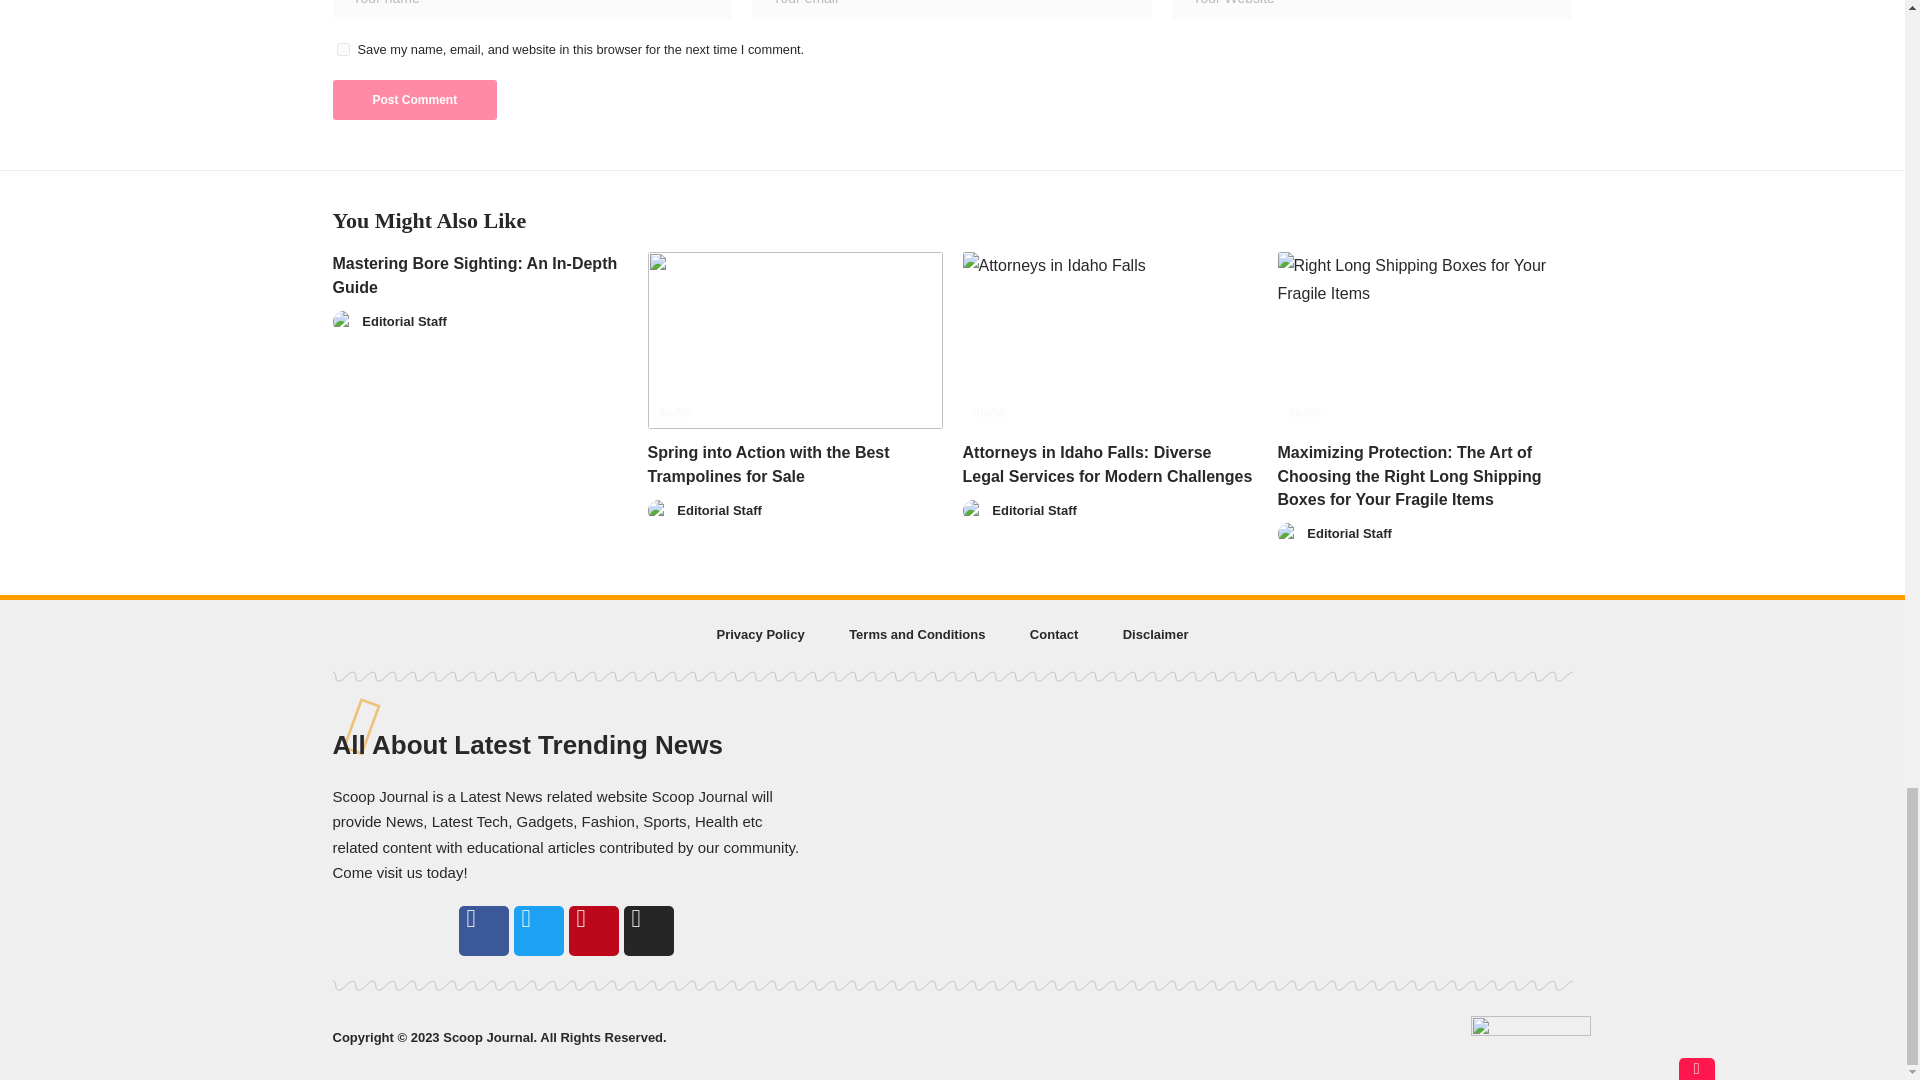  I want to click on Post Comment, so click(414, 99).